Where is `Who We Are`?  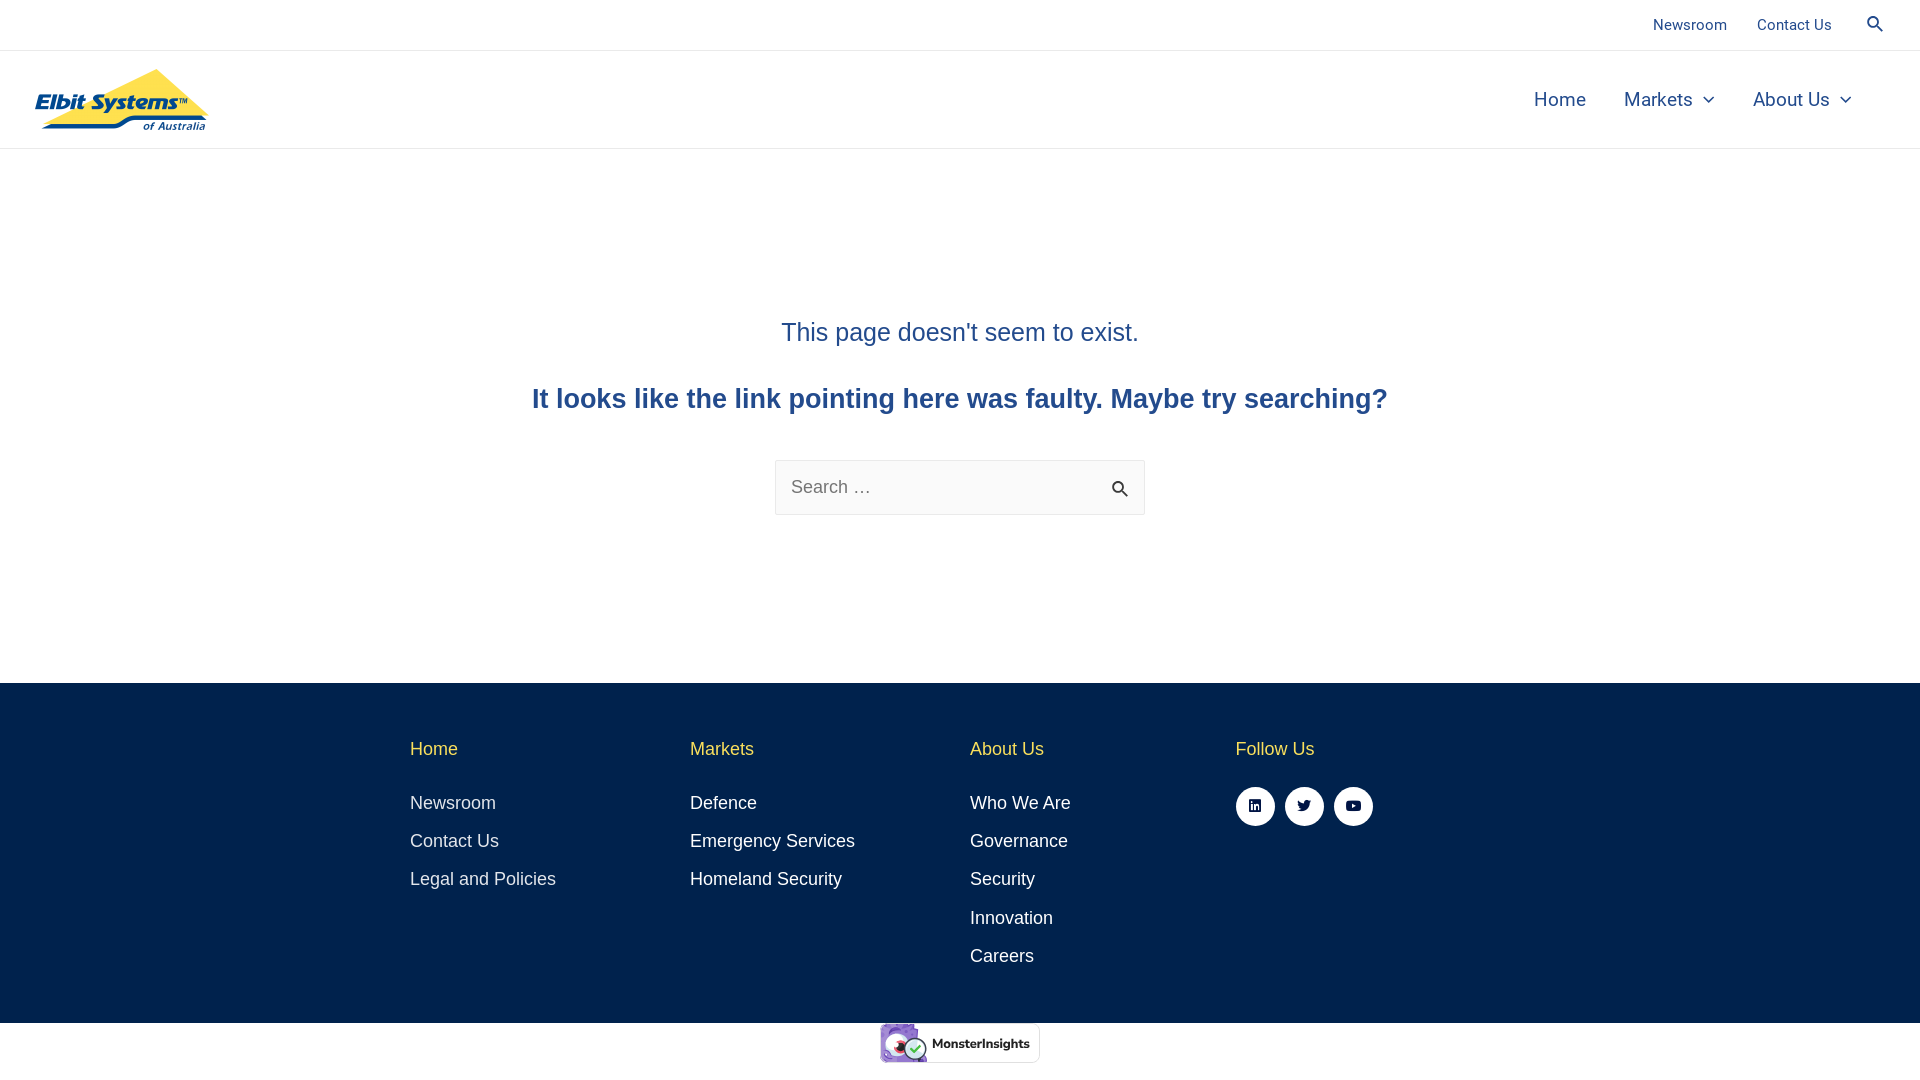
Who We Are is located at coordinates (1056, 804).